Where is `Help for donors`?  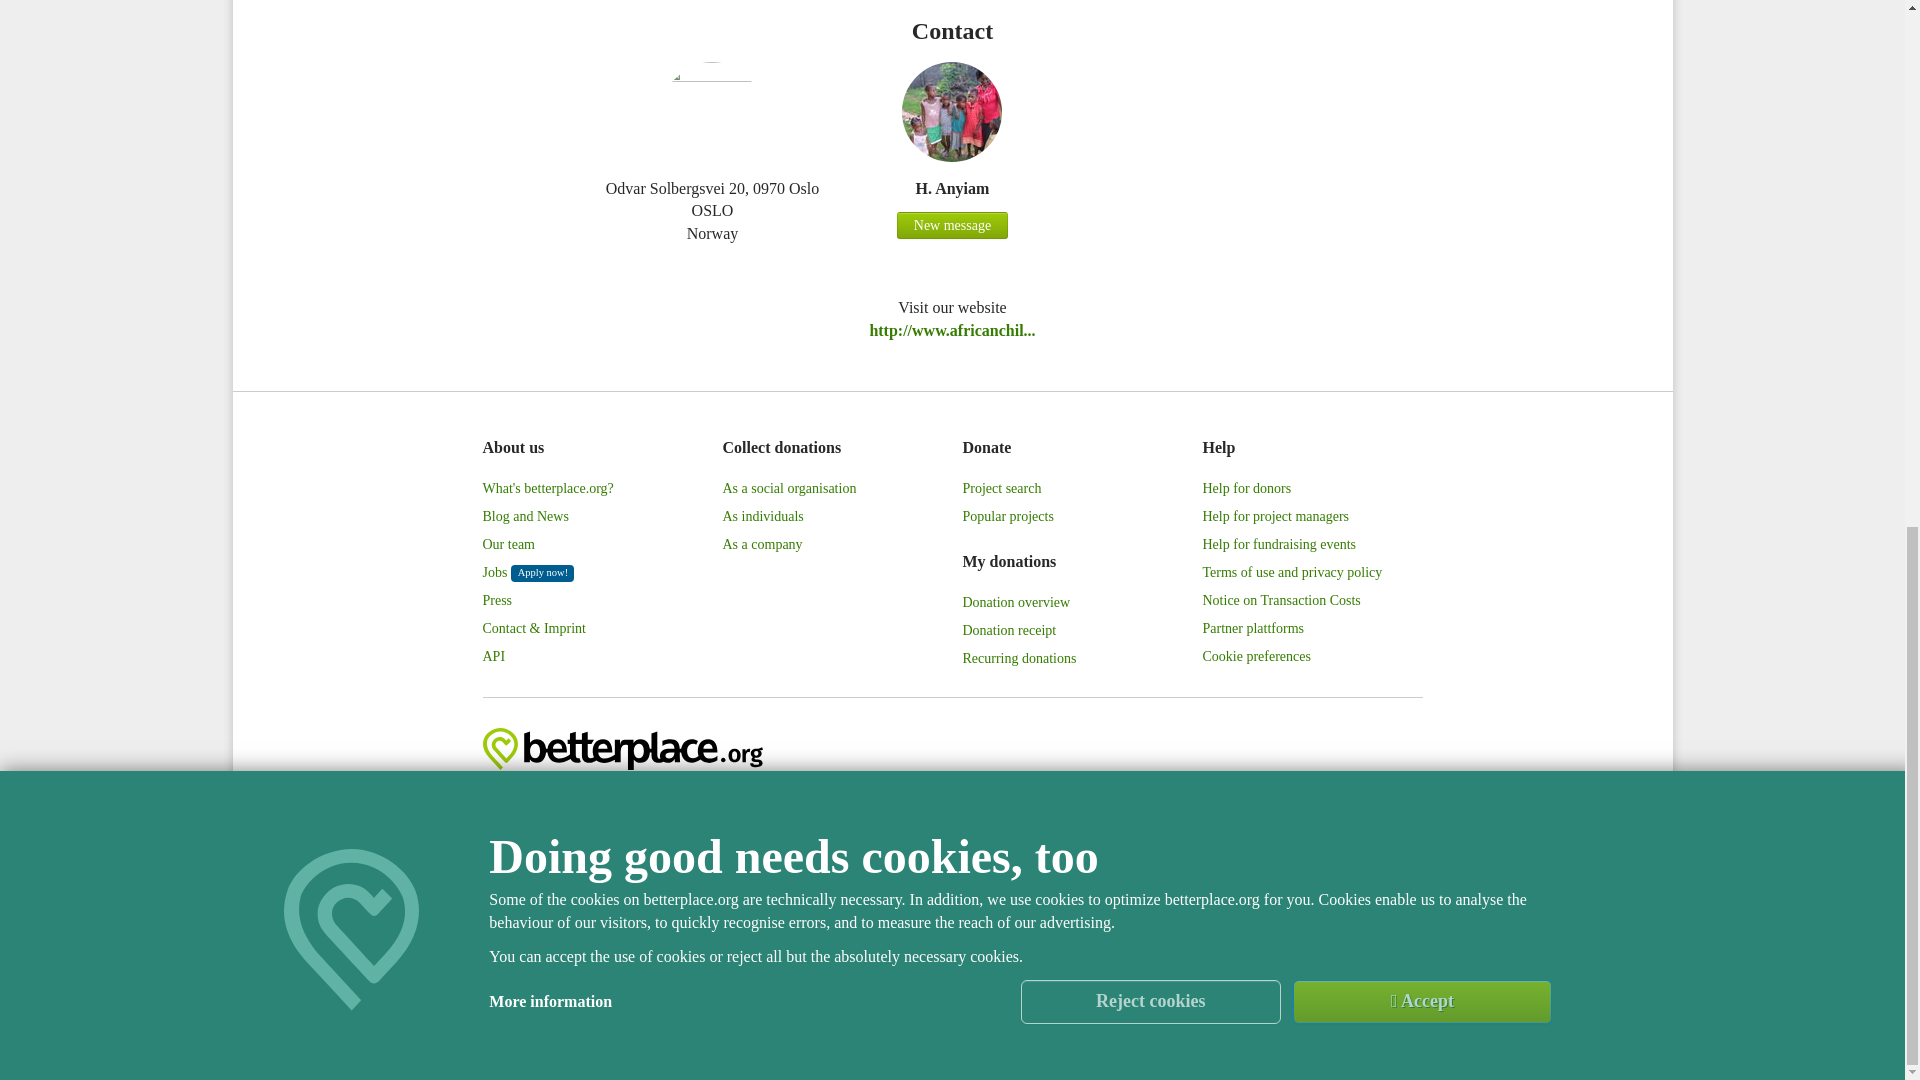
Help for donors is located at coordinates (1246, 489).